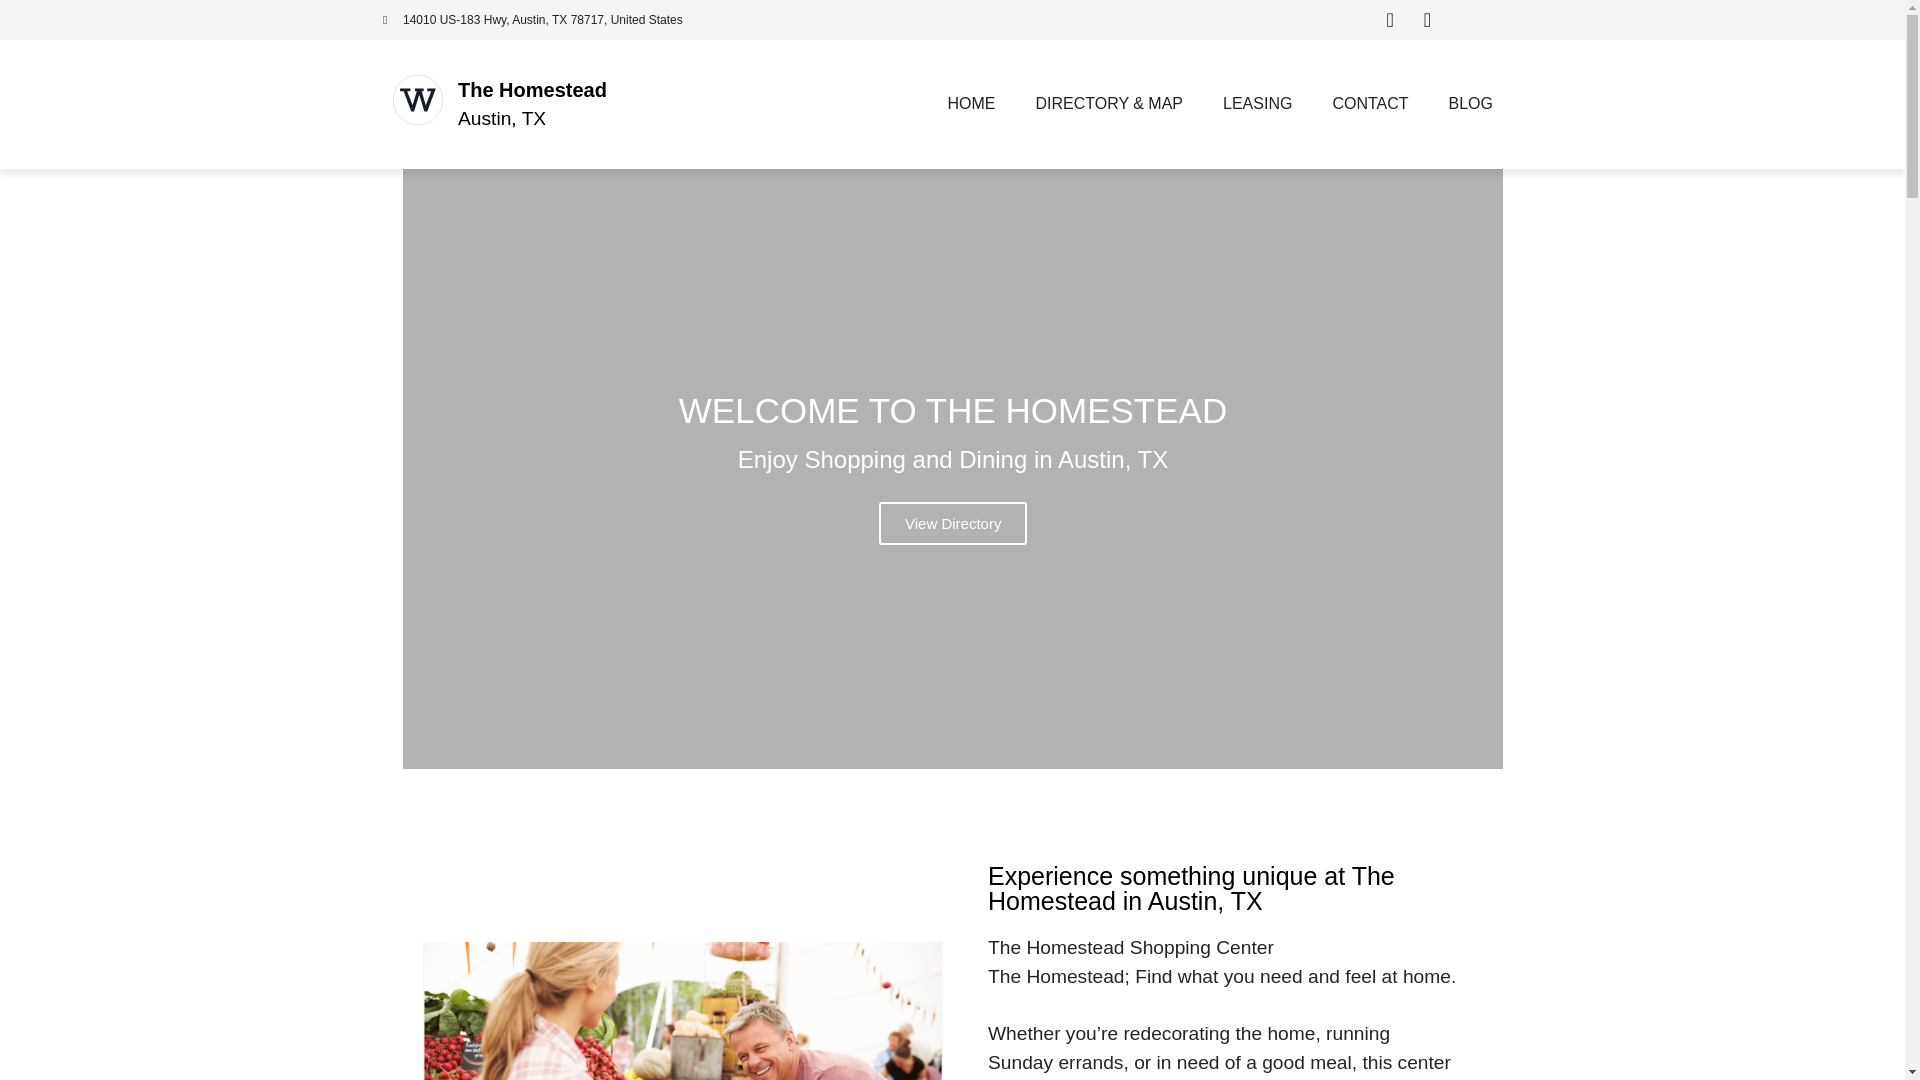  Describe the element at coordinates (532, 90) in the screenshot. I see `The Homestead` at that location.